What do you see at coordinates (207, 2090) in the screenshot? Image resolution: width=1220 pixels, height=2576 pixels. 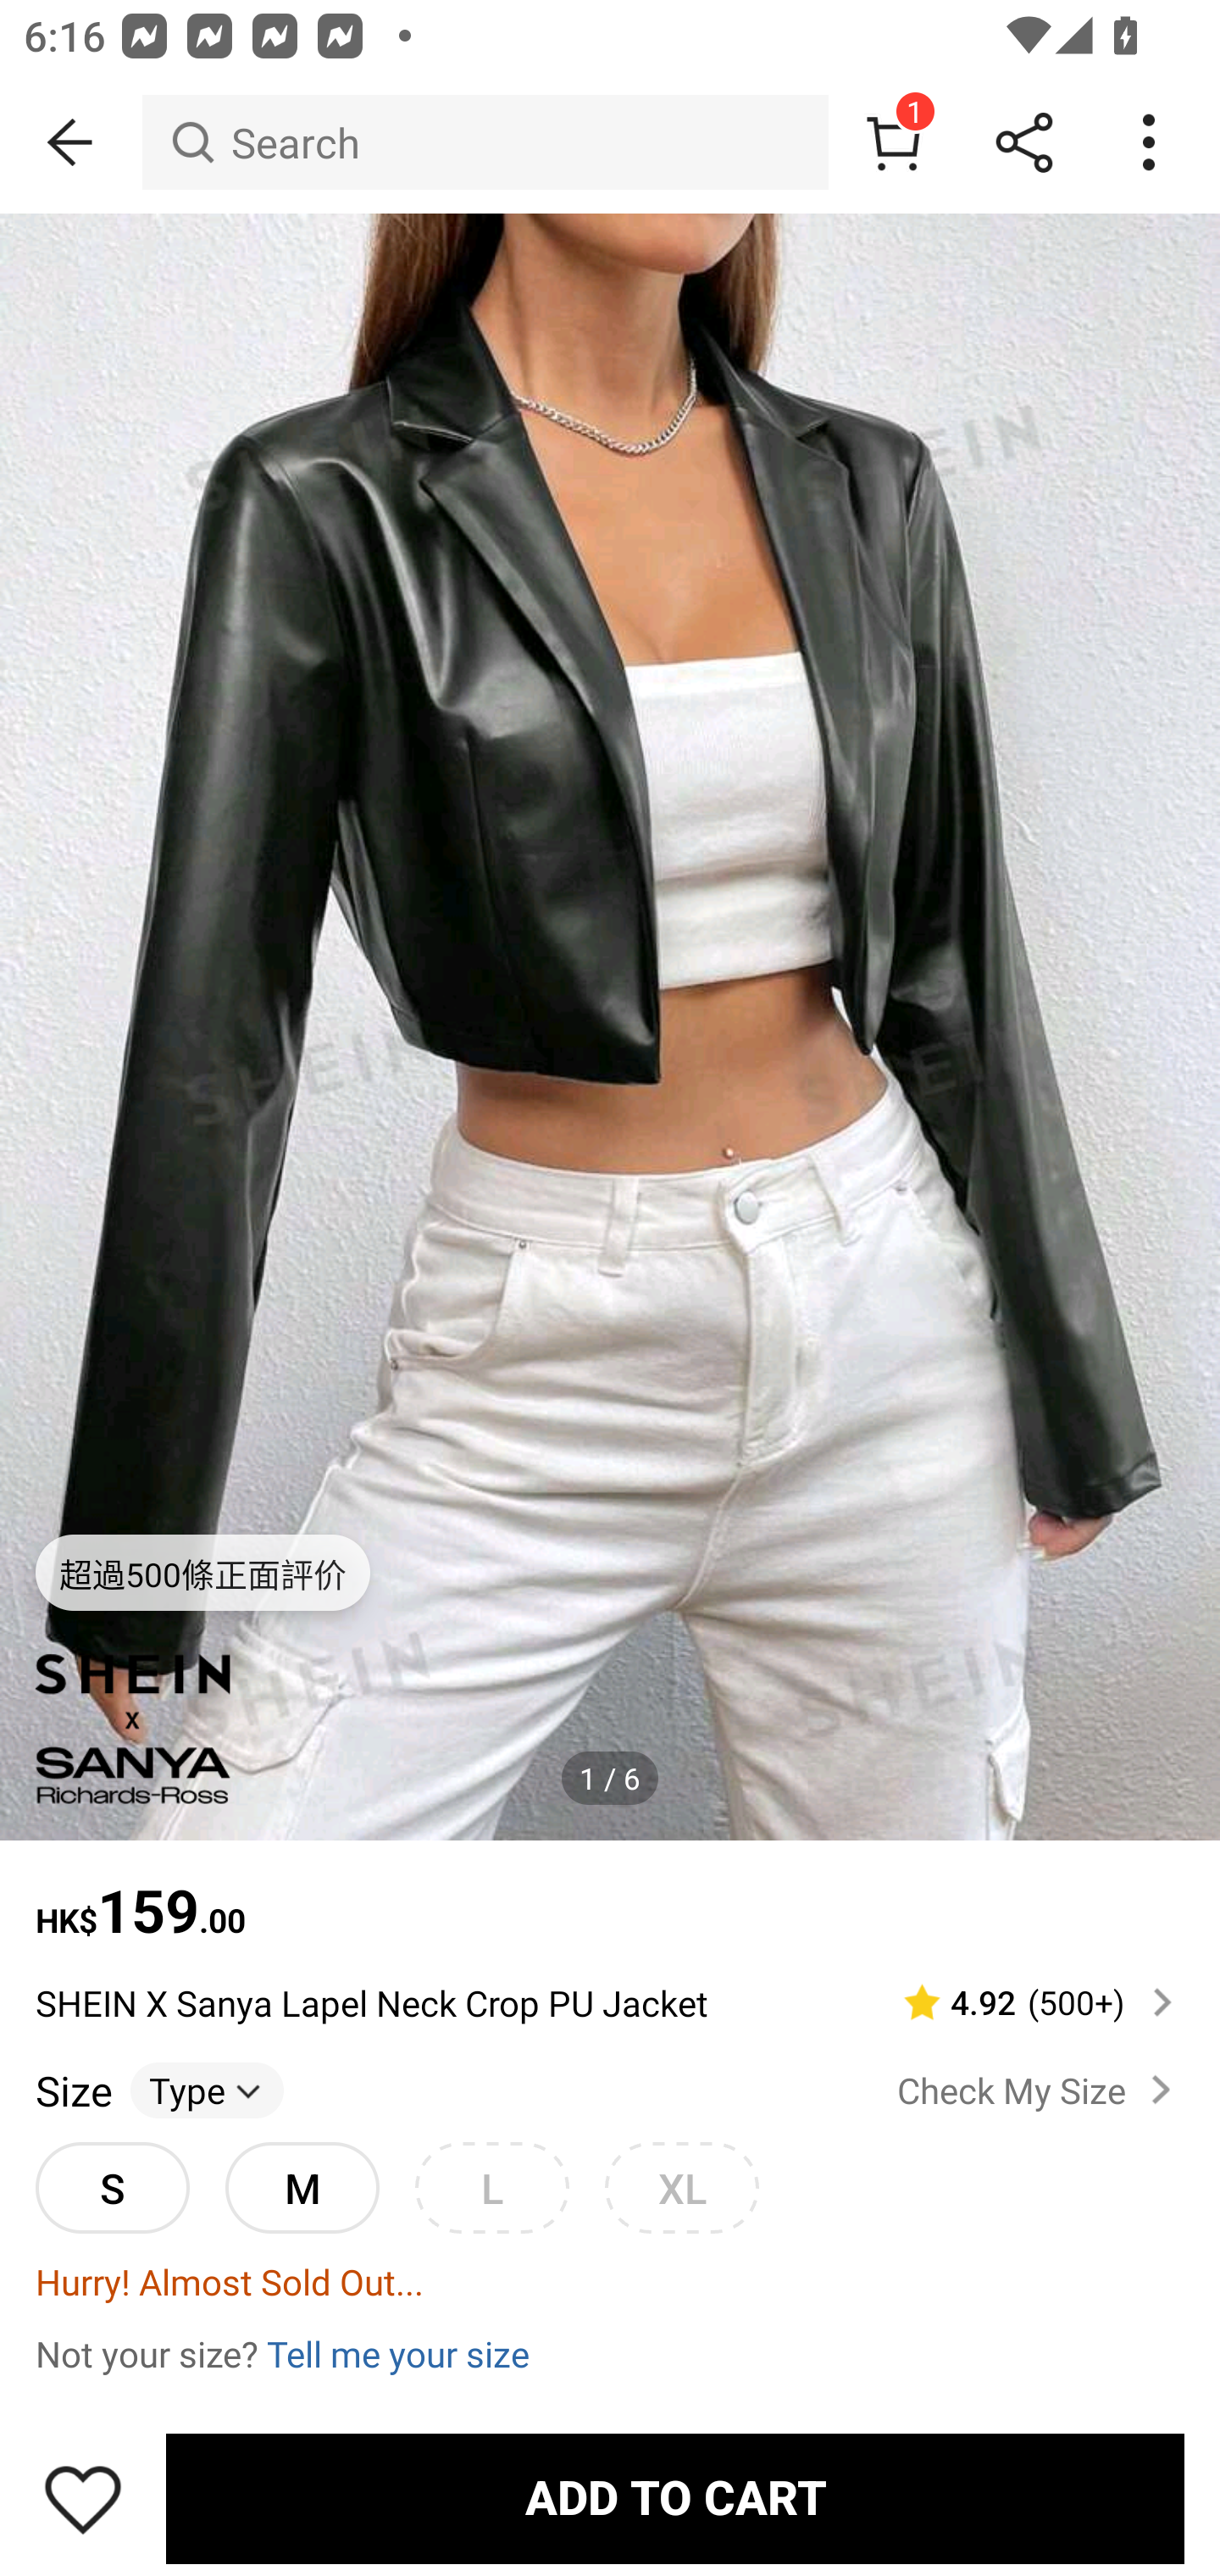 I see `Type` at bounding box center [207, 2090].